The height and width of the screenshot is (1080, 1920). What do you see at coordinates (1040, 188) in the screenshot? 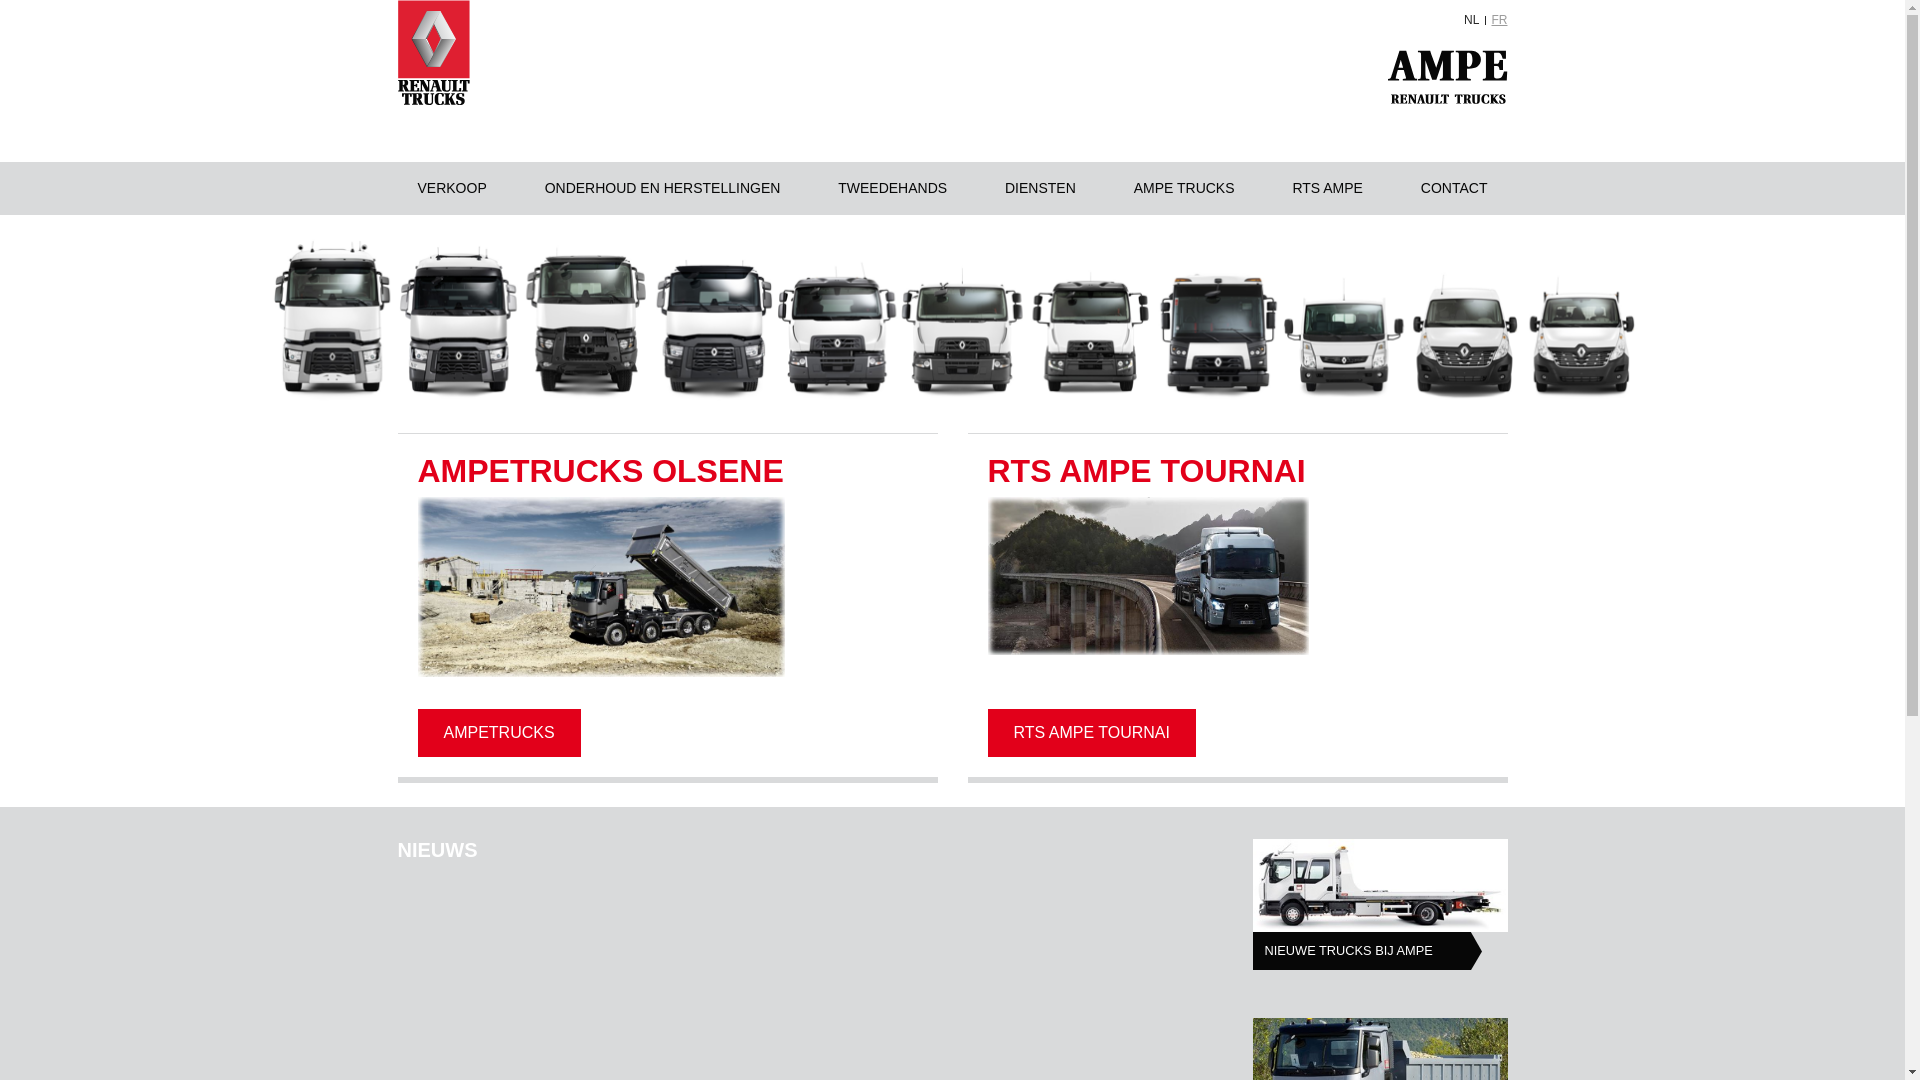
I see `DIENSTEN` at bounding box center [1040, 188].